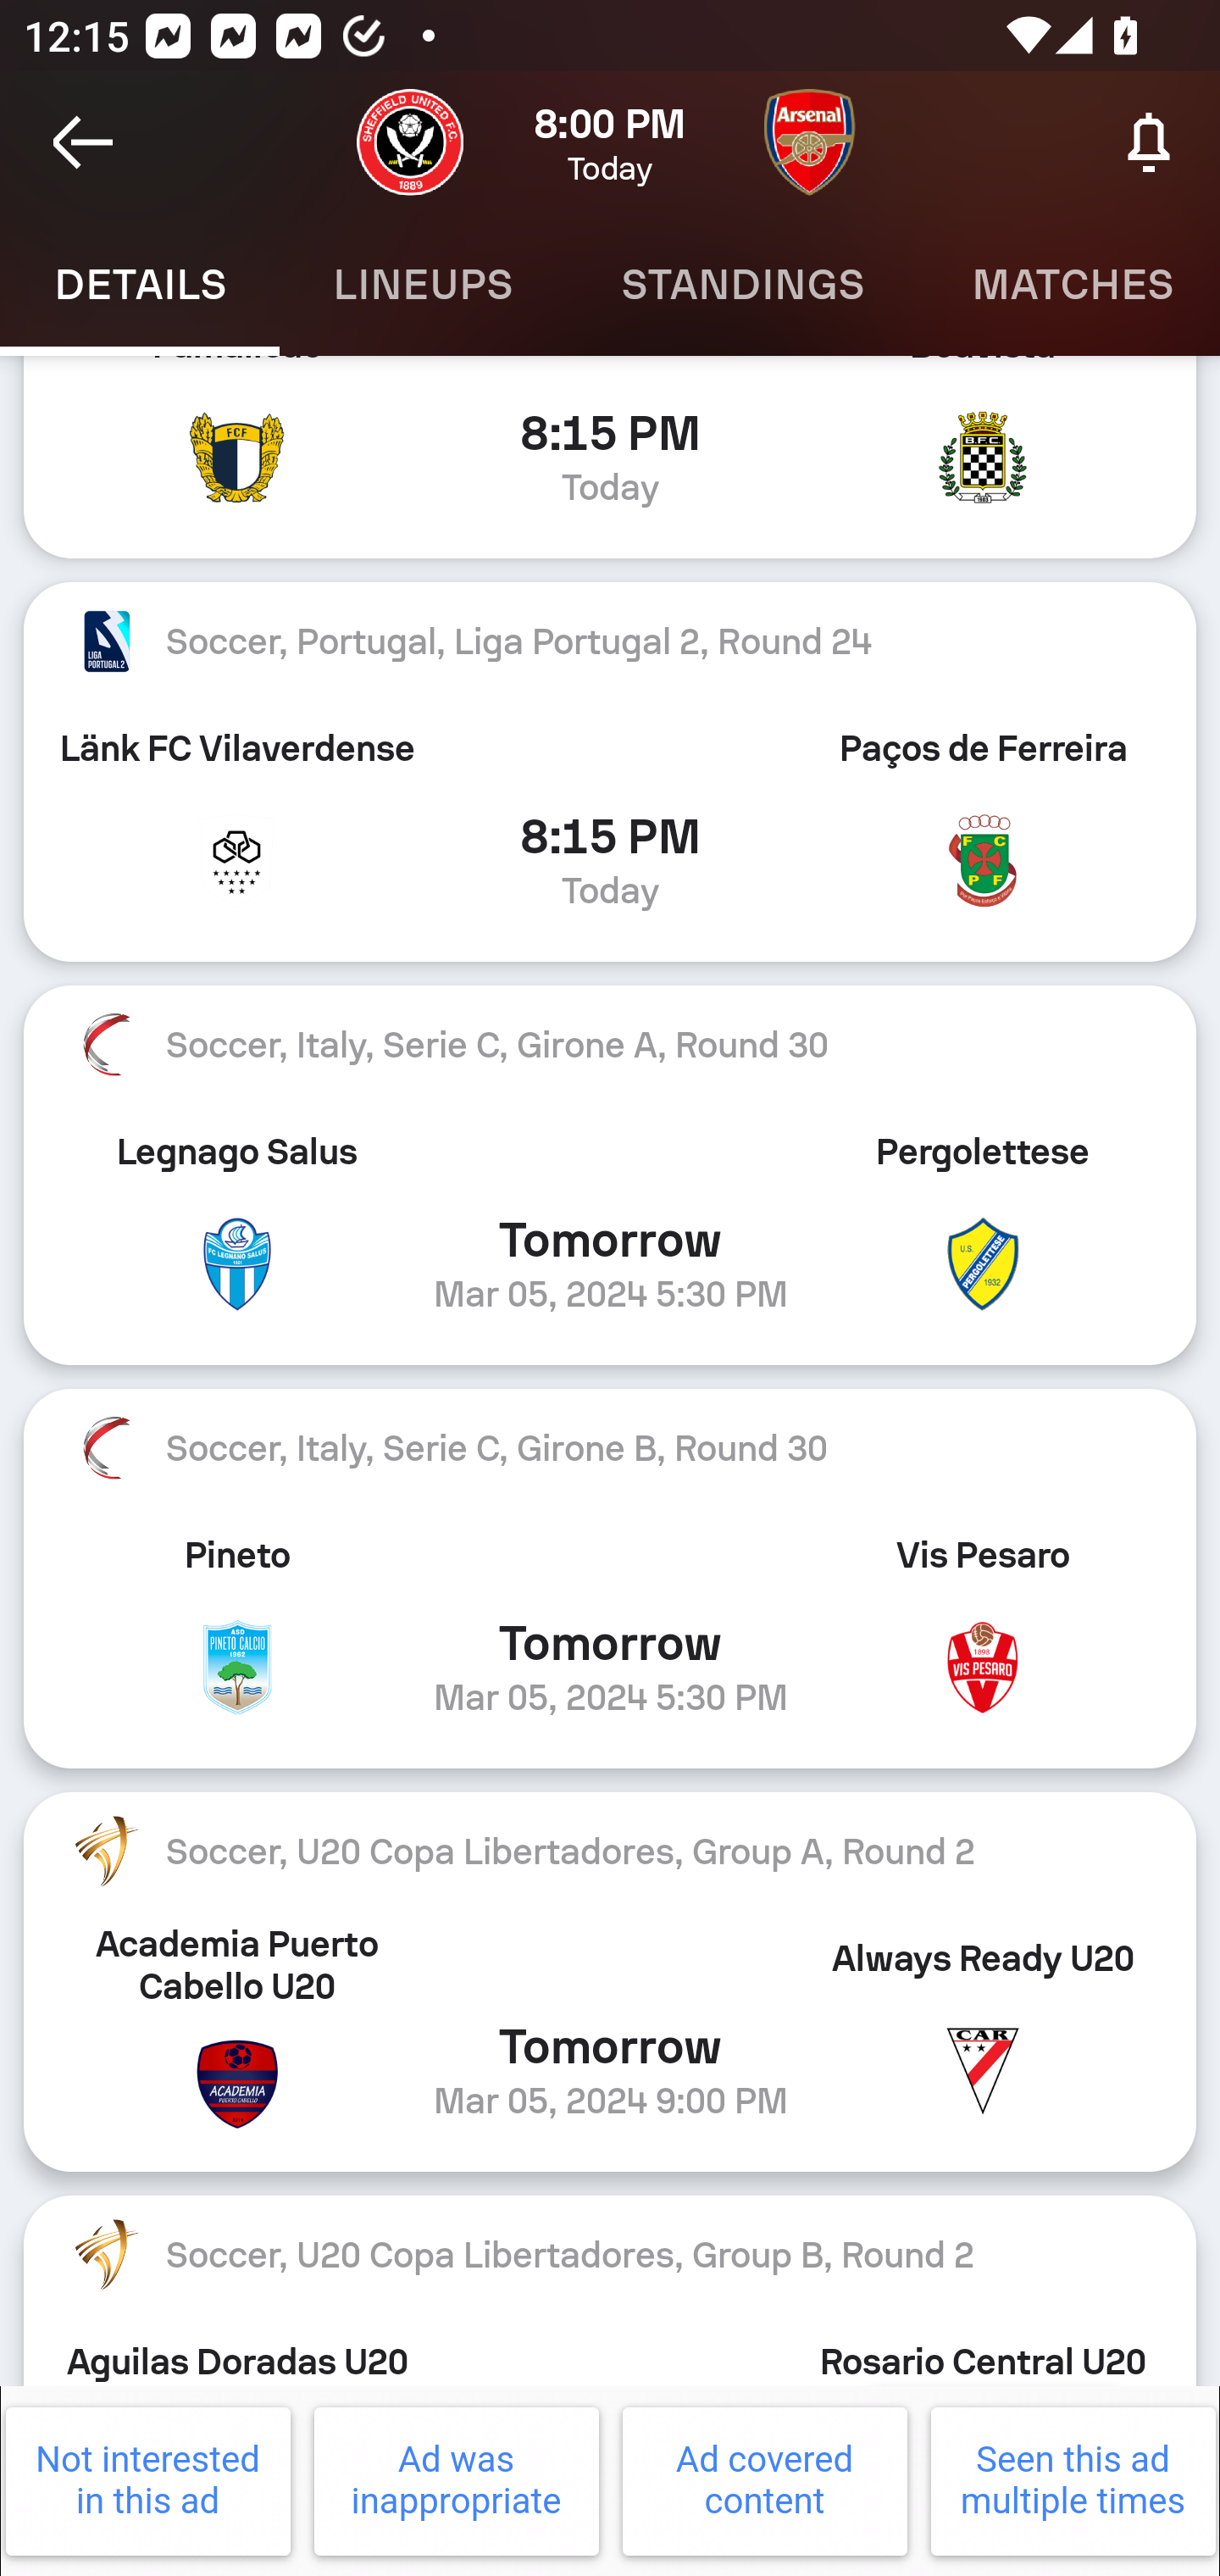 Image resolution: width=1220 pixels, height=2576 pixels. What do you see at coordinates (610, 2254) in the screenshot?
I see `Soccer, U20 Copa Libertadores, Group B, Round 2` at bounding box center [610, 2254].